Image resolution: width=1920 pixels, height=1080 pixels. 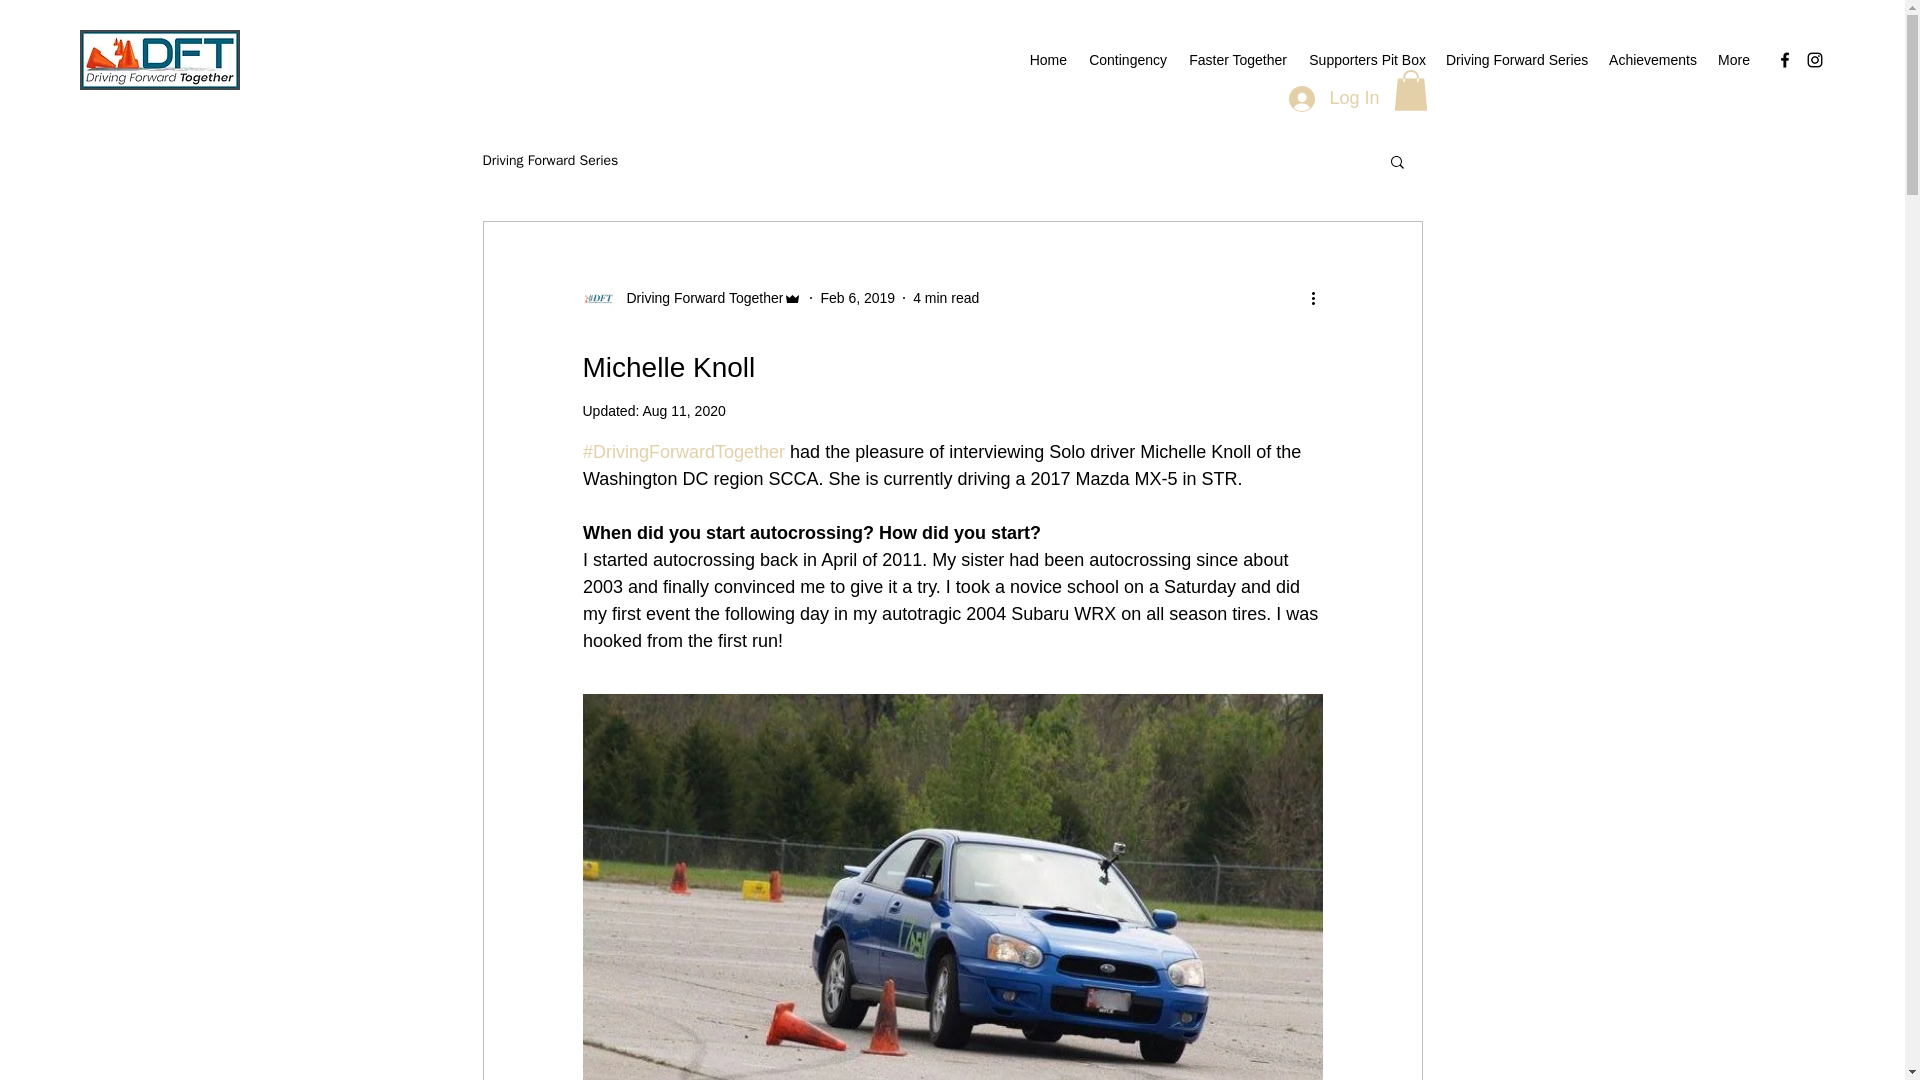 What do you see at coordinates (1516, 60) in the screenshot?
I see `Driving Forward Series` at bounding box center [1516, 60].